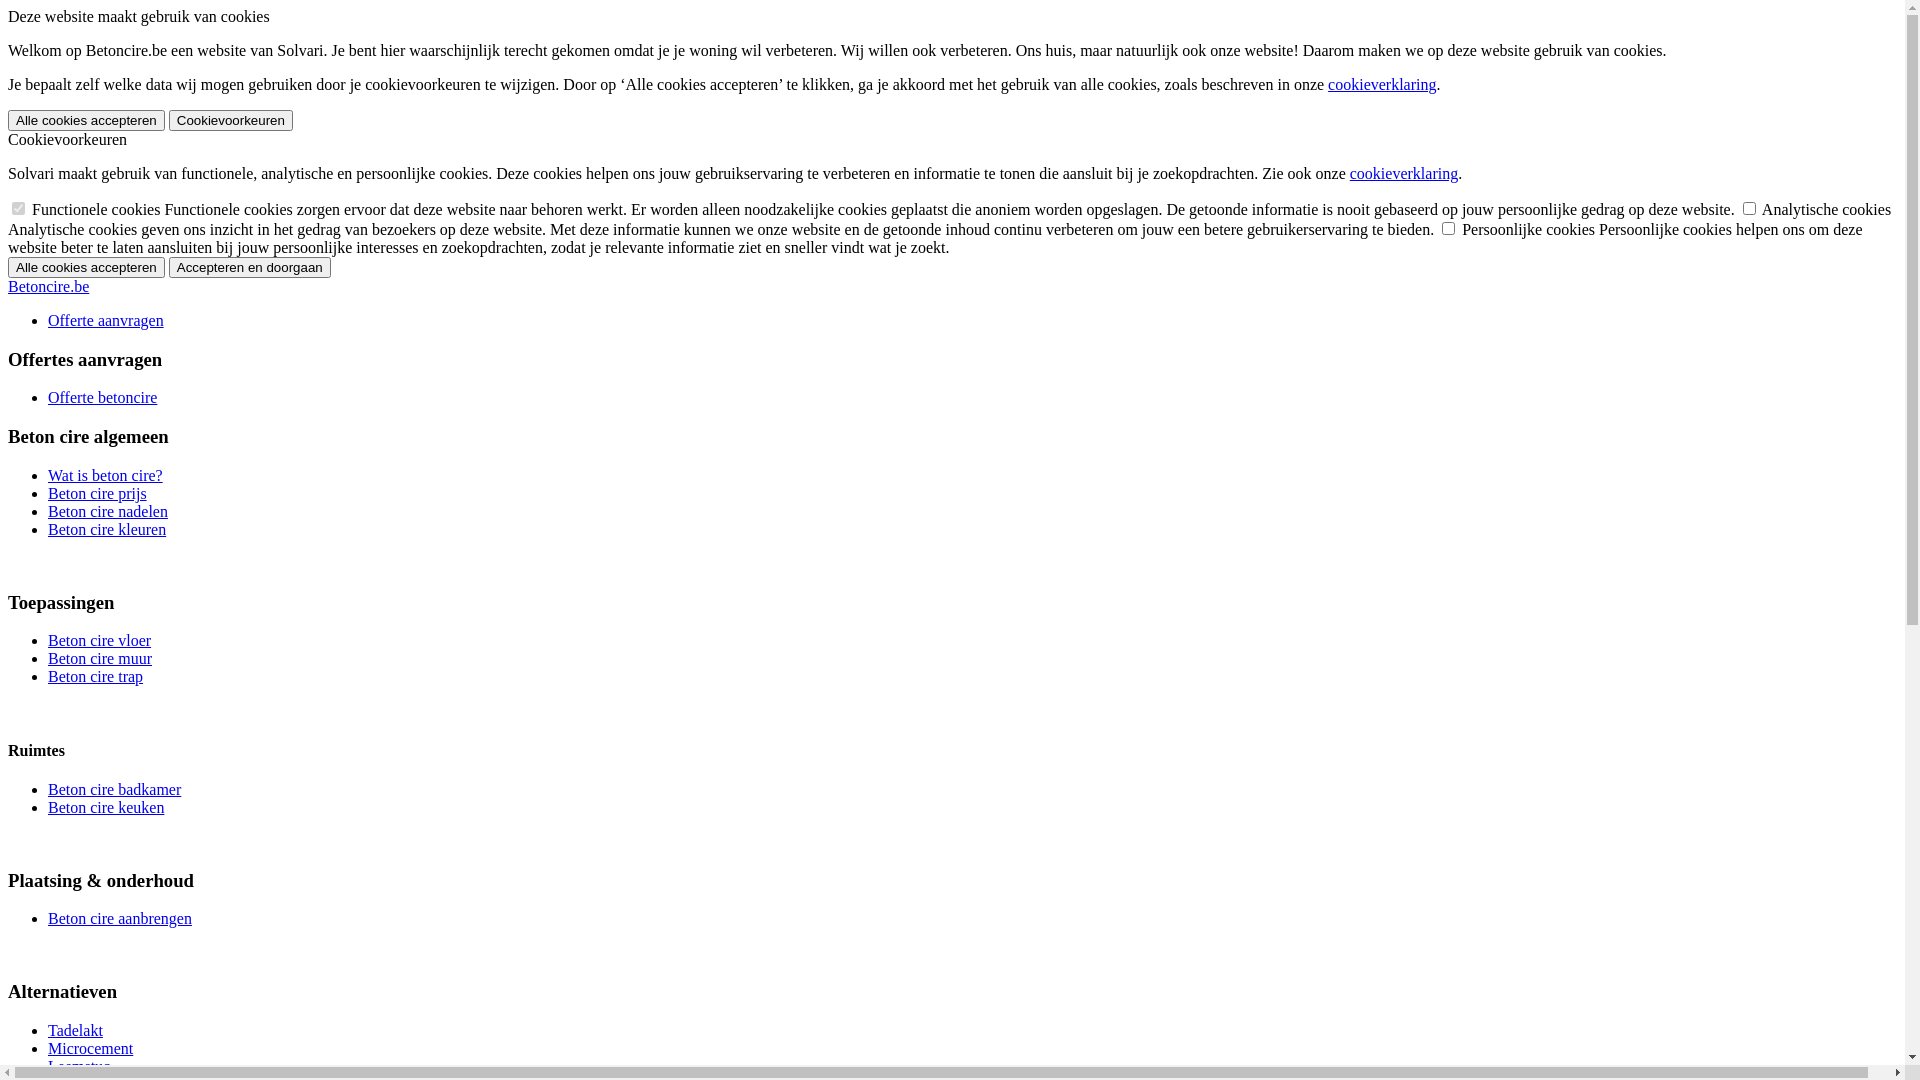 The image size is (1920, 1080). What do you see at coordinates (120, 918) in the screenshot?
I see `Beton cire aanbrengen` at bounding box center [120, 918].